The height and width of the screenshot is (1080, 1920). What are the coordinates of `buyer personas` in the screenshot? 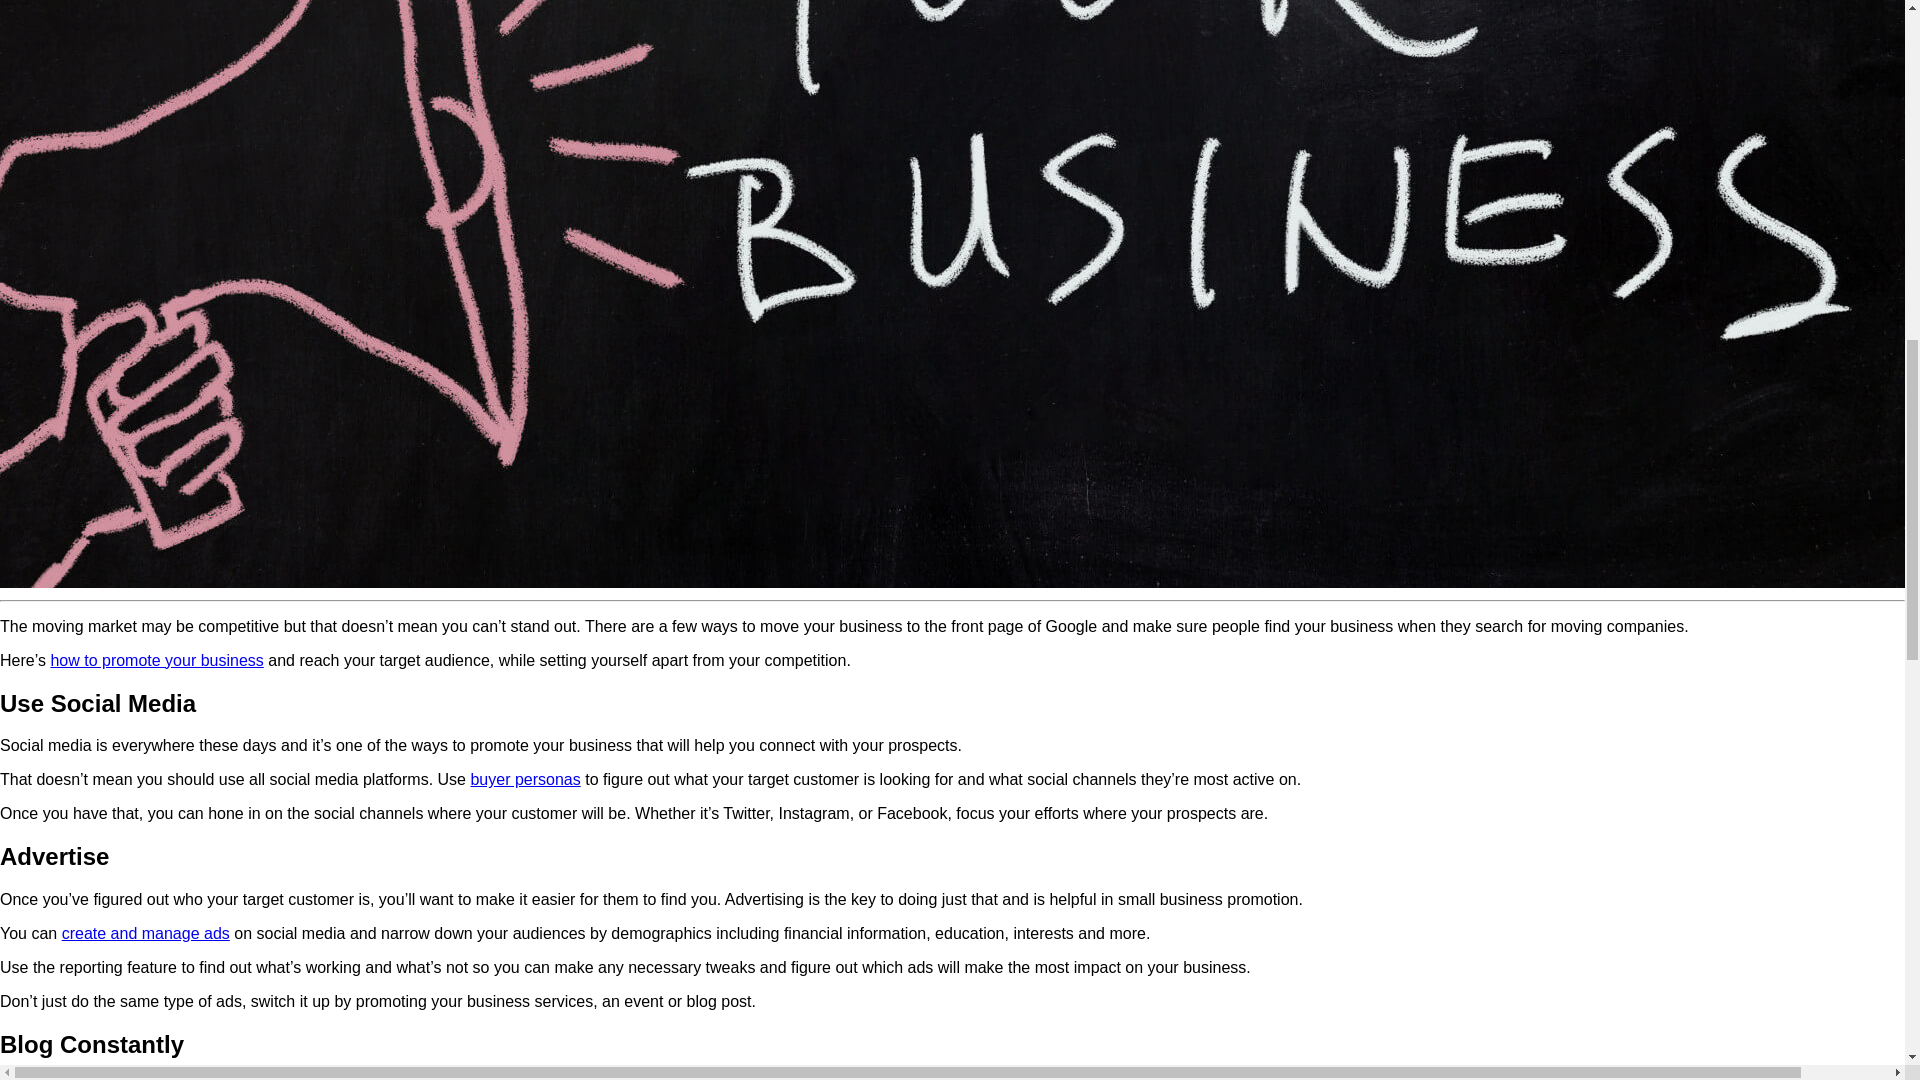 It's located at (524, 780).